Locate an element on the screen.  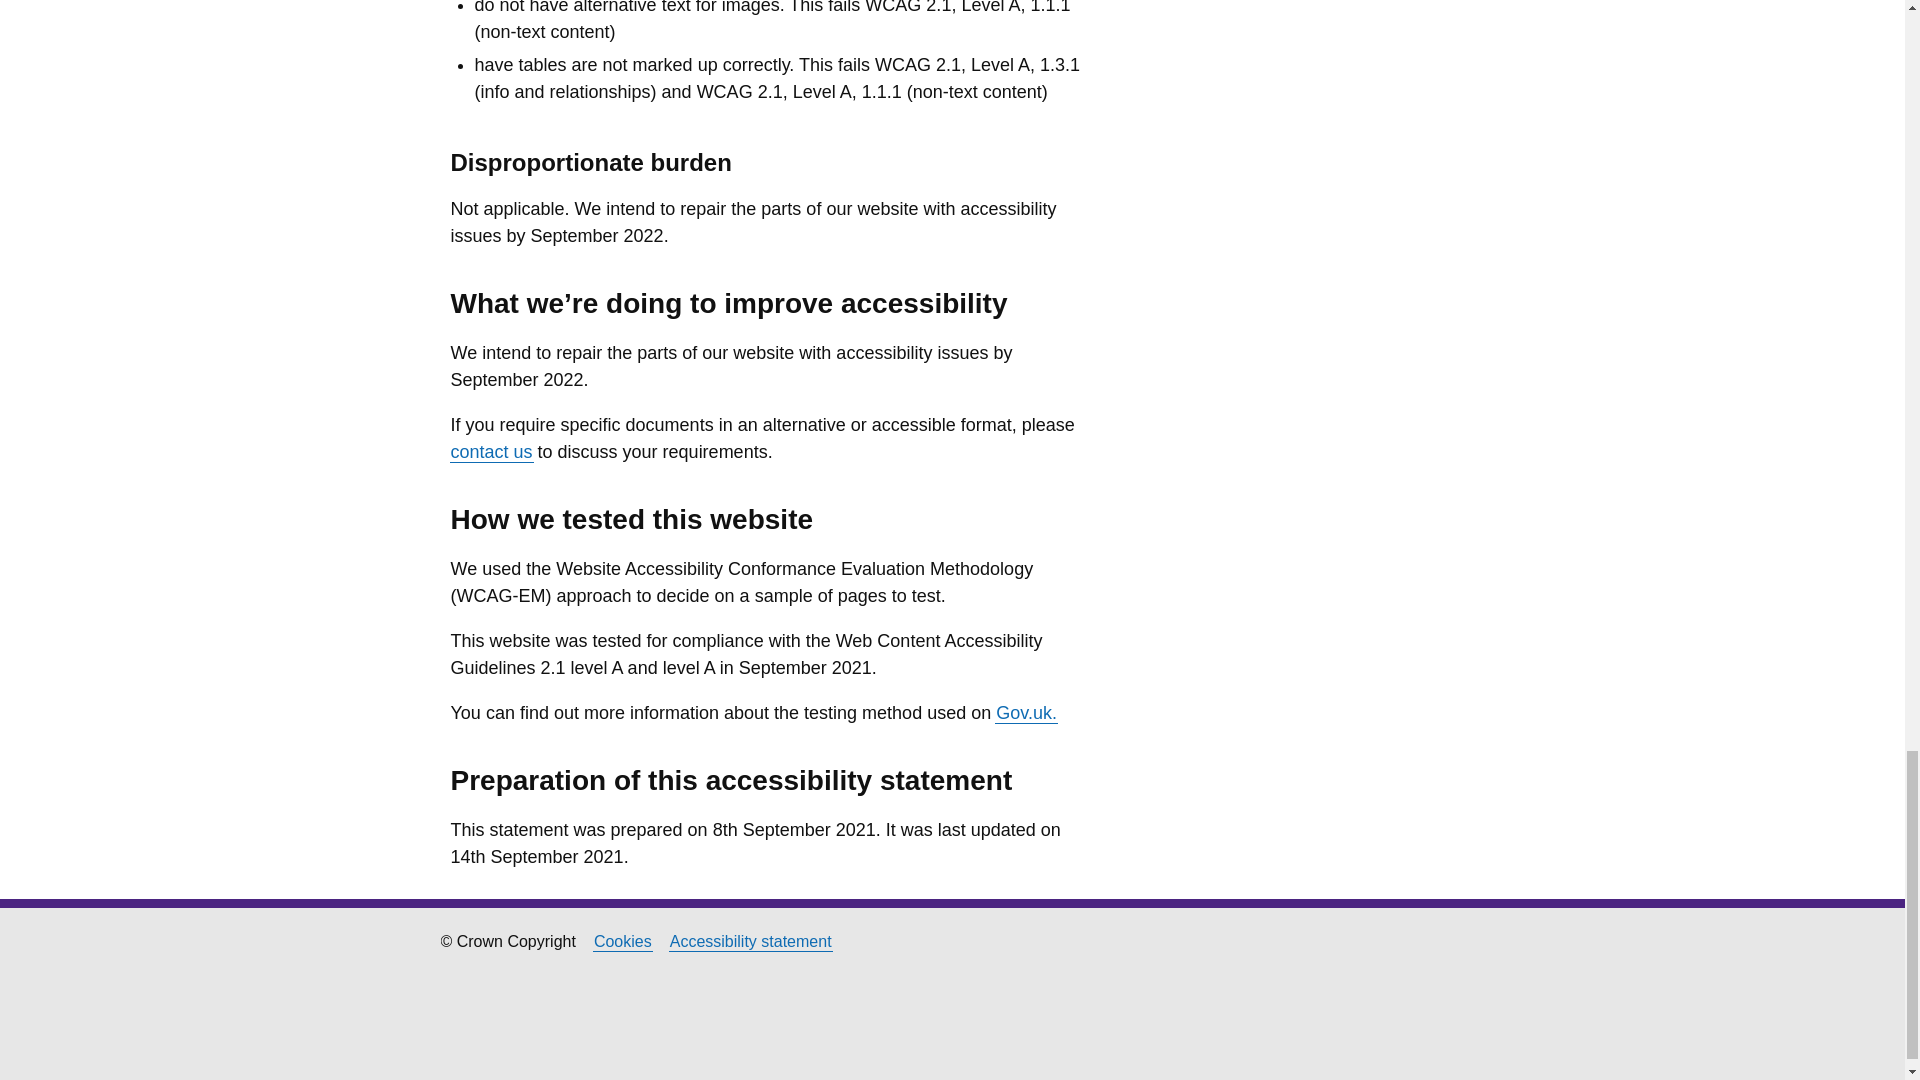
Accessibility statement is located at coordinates (750, 942).